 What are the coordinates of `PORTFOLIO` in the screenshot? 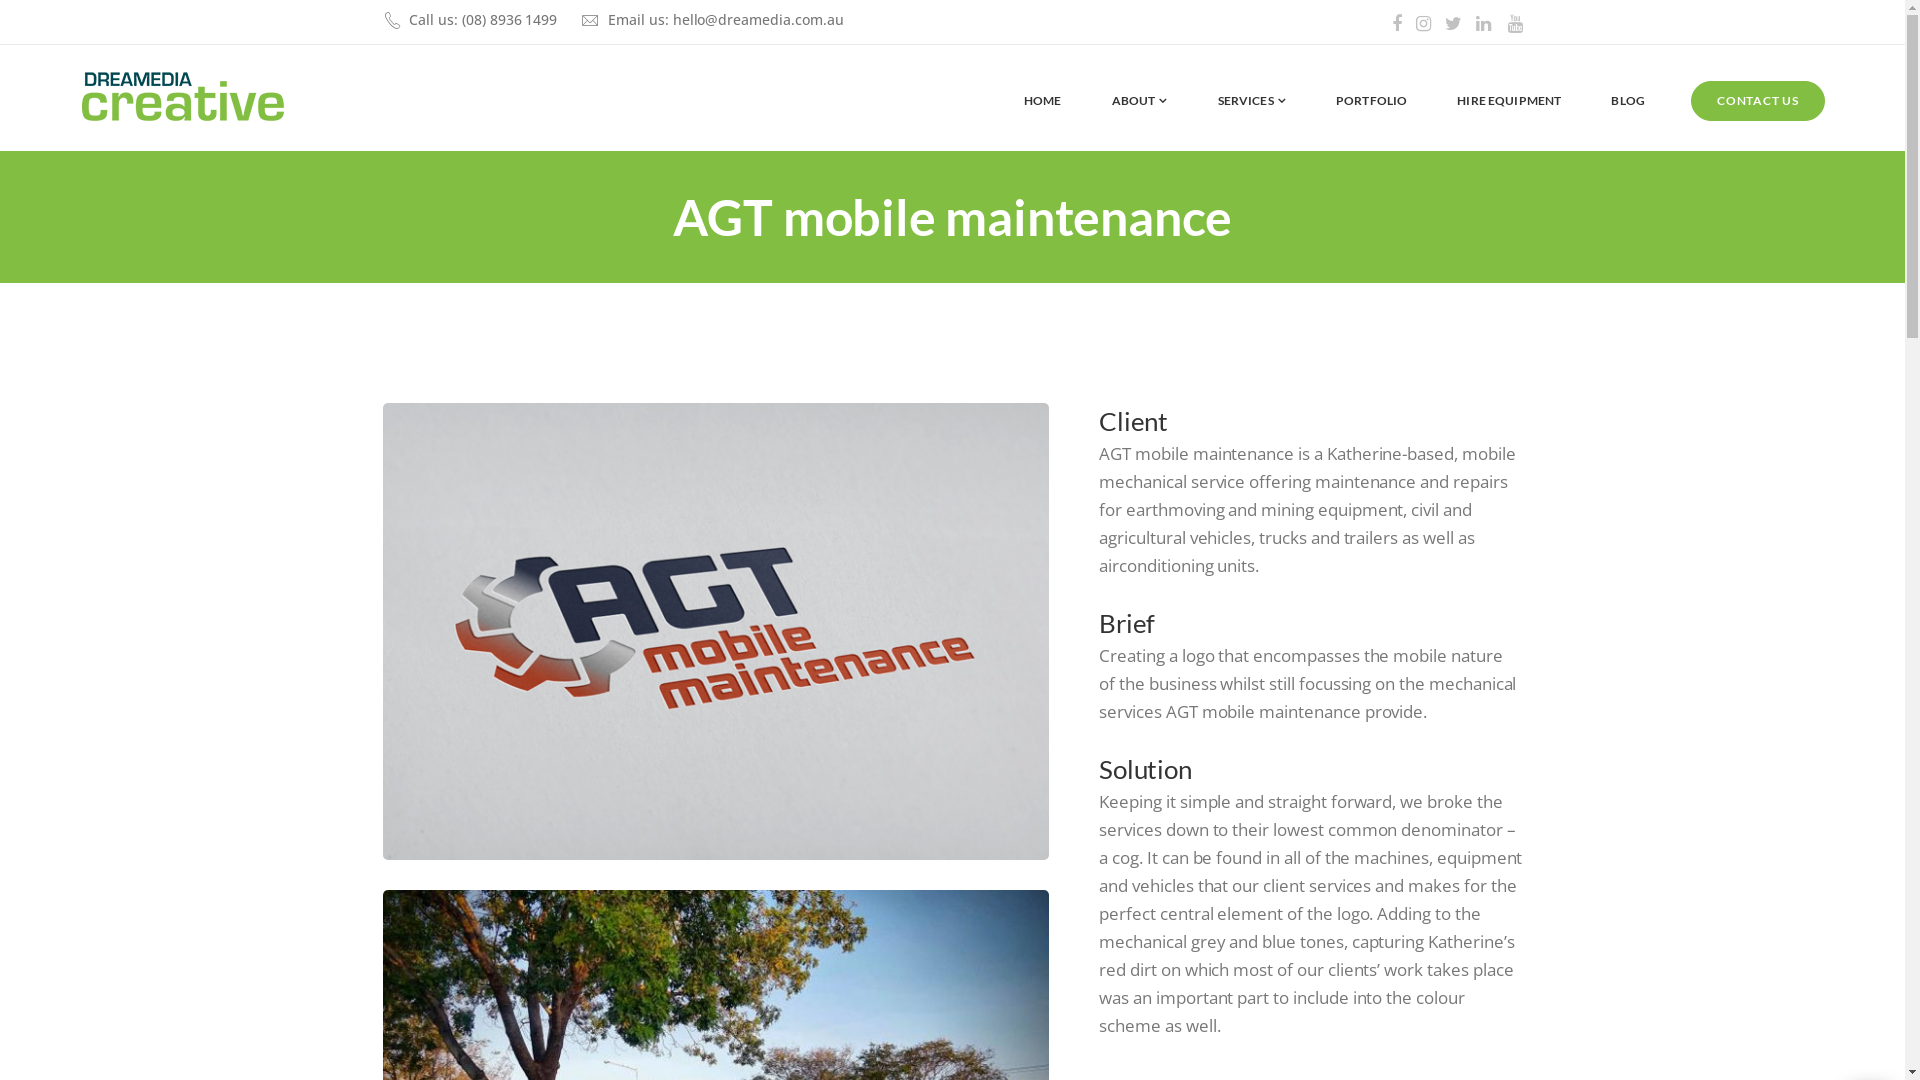 It's located at (1372, 101).